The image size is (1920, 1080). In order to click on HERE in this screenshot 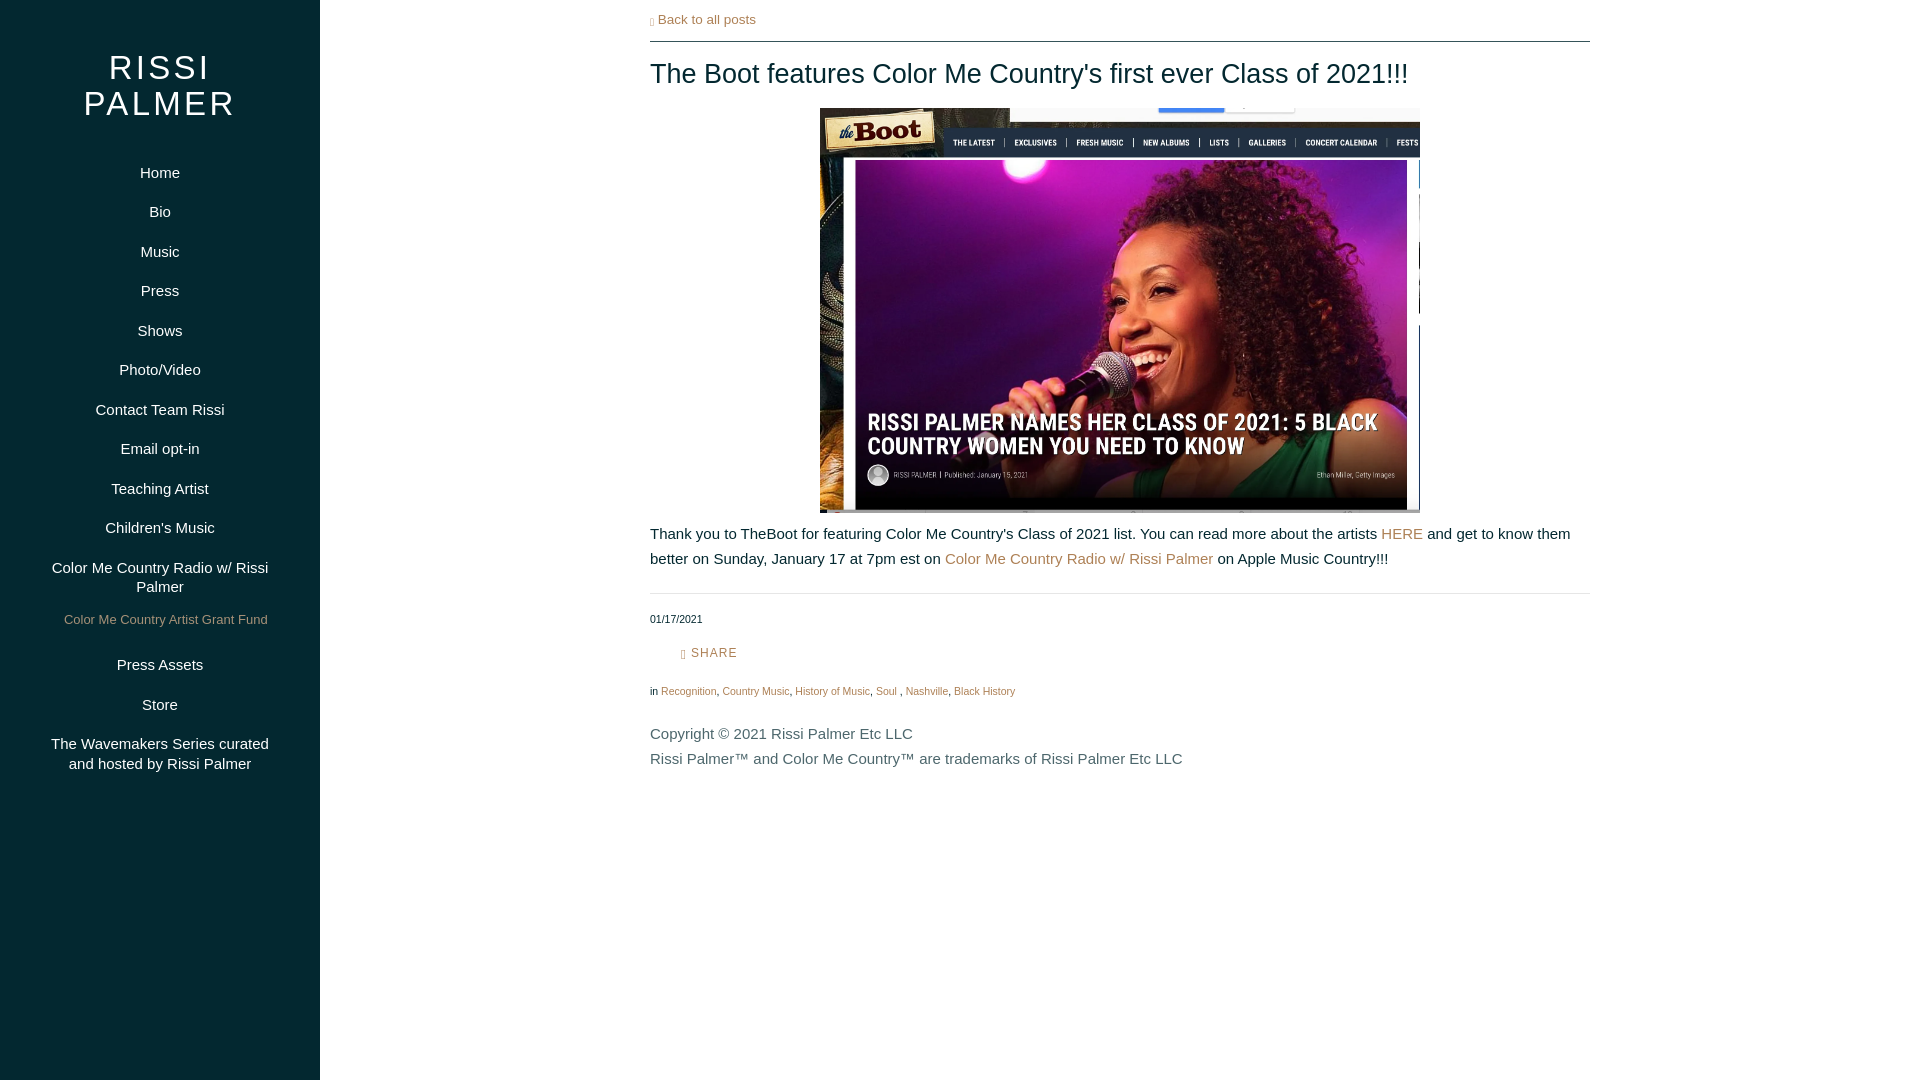, I will do `click(1401, 532)`.